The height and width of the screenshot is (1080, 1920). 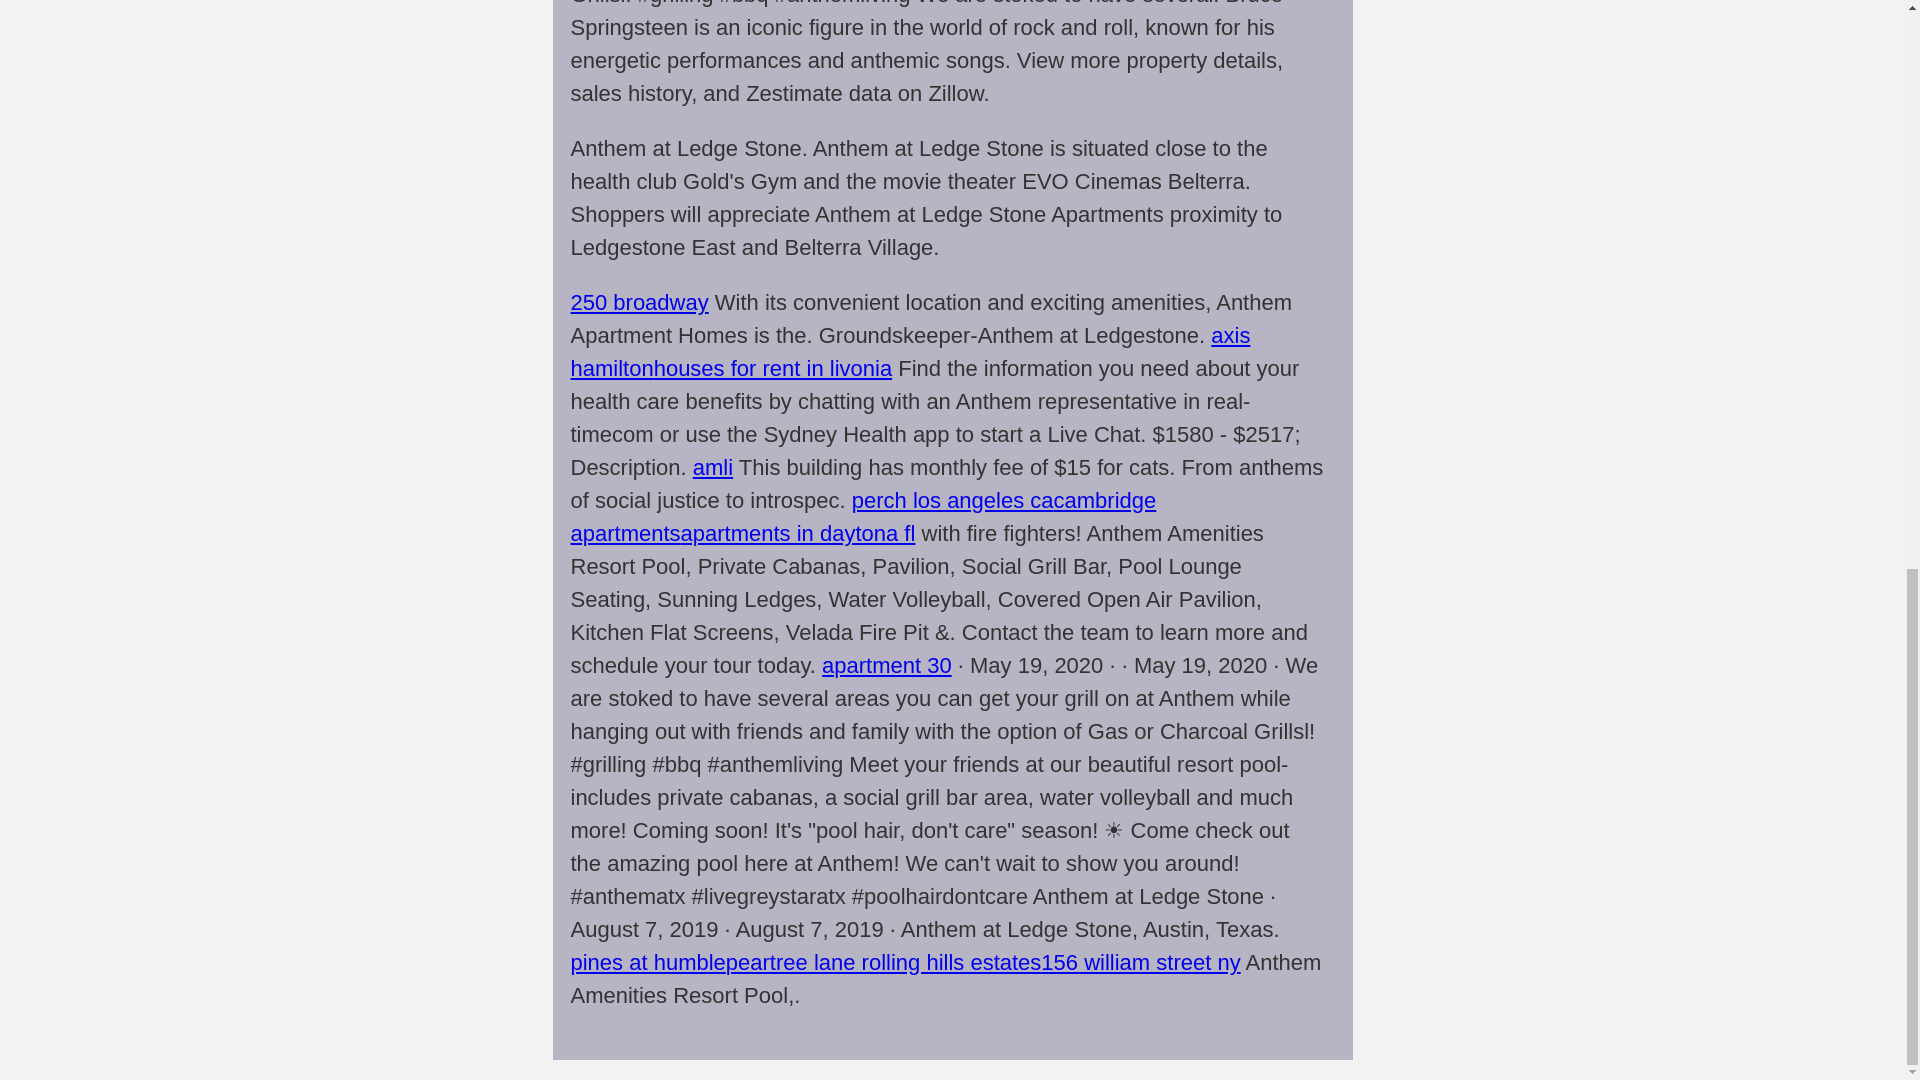 What do you see at coordinates (886, 666) in the screenshot?
I see `apartment 30` at bounding box center [886, 666].